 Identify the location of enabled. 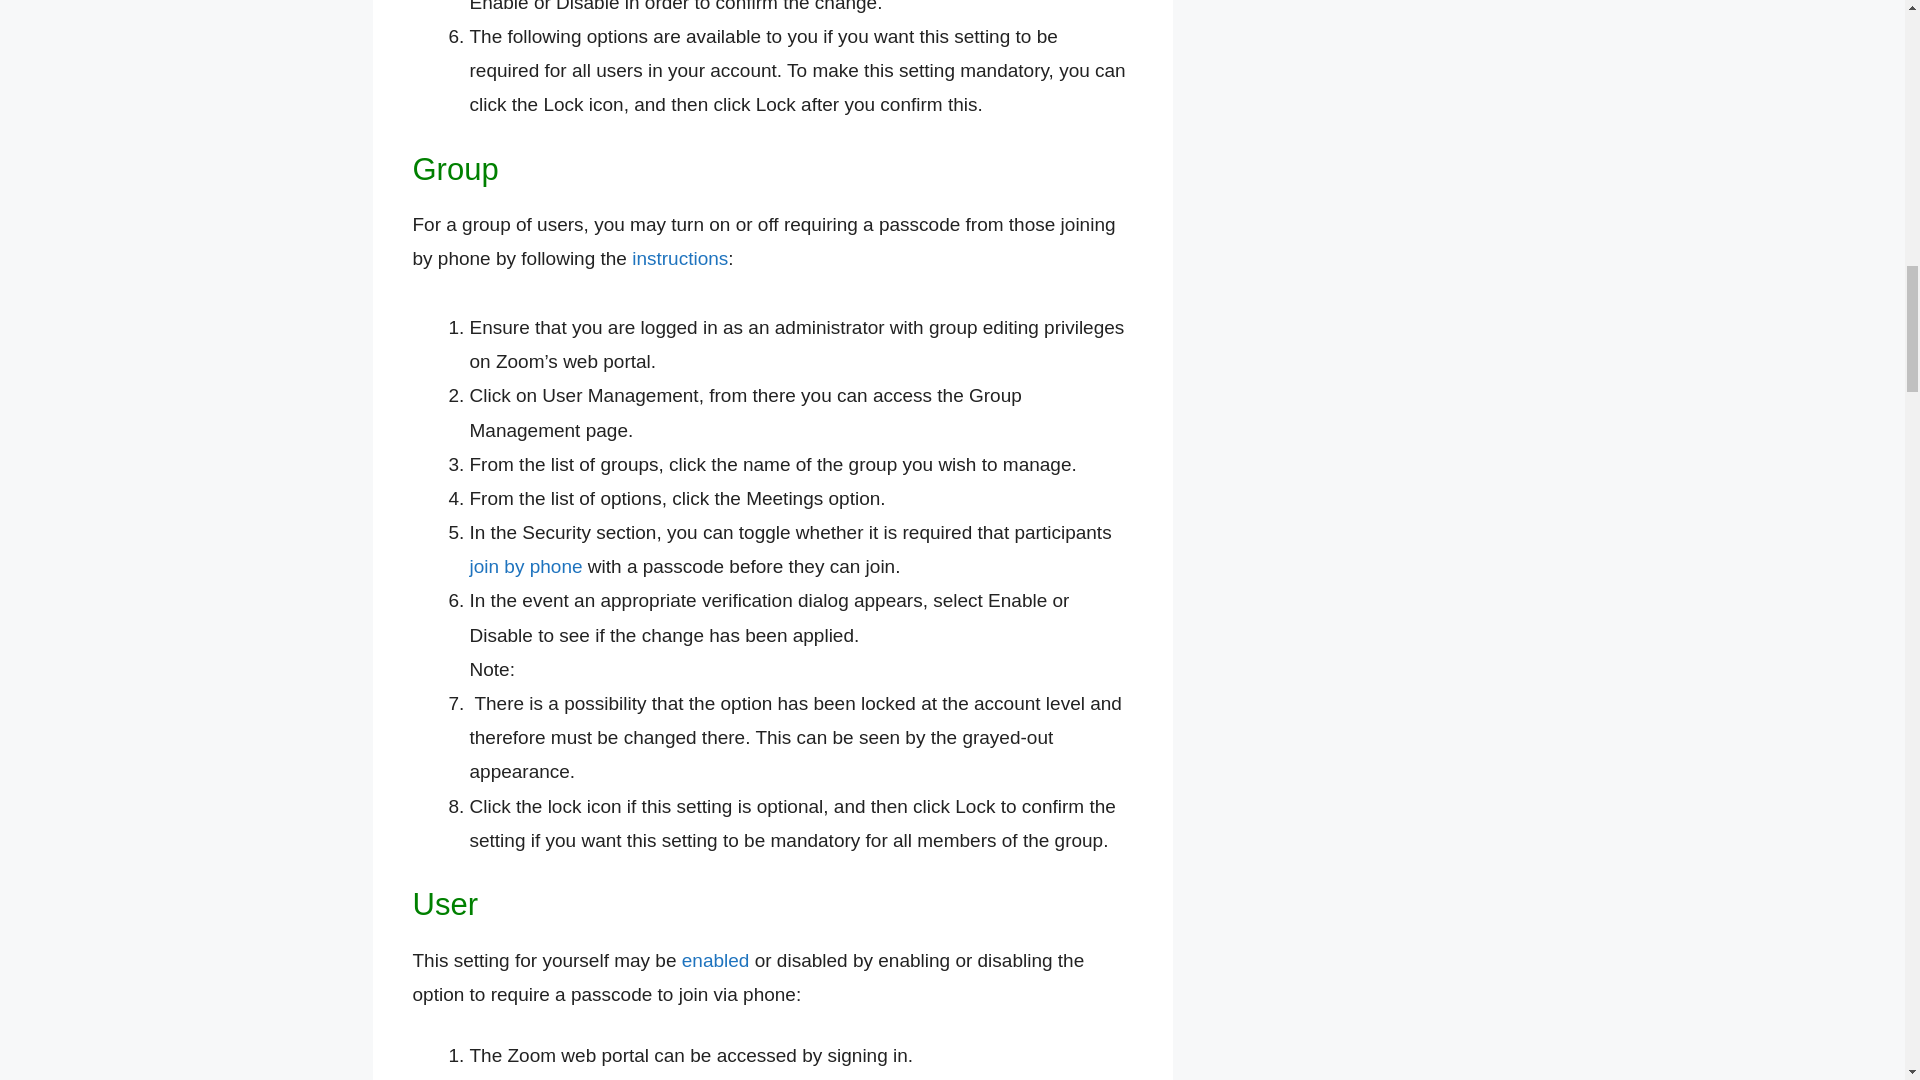
(716, 960).